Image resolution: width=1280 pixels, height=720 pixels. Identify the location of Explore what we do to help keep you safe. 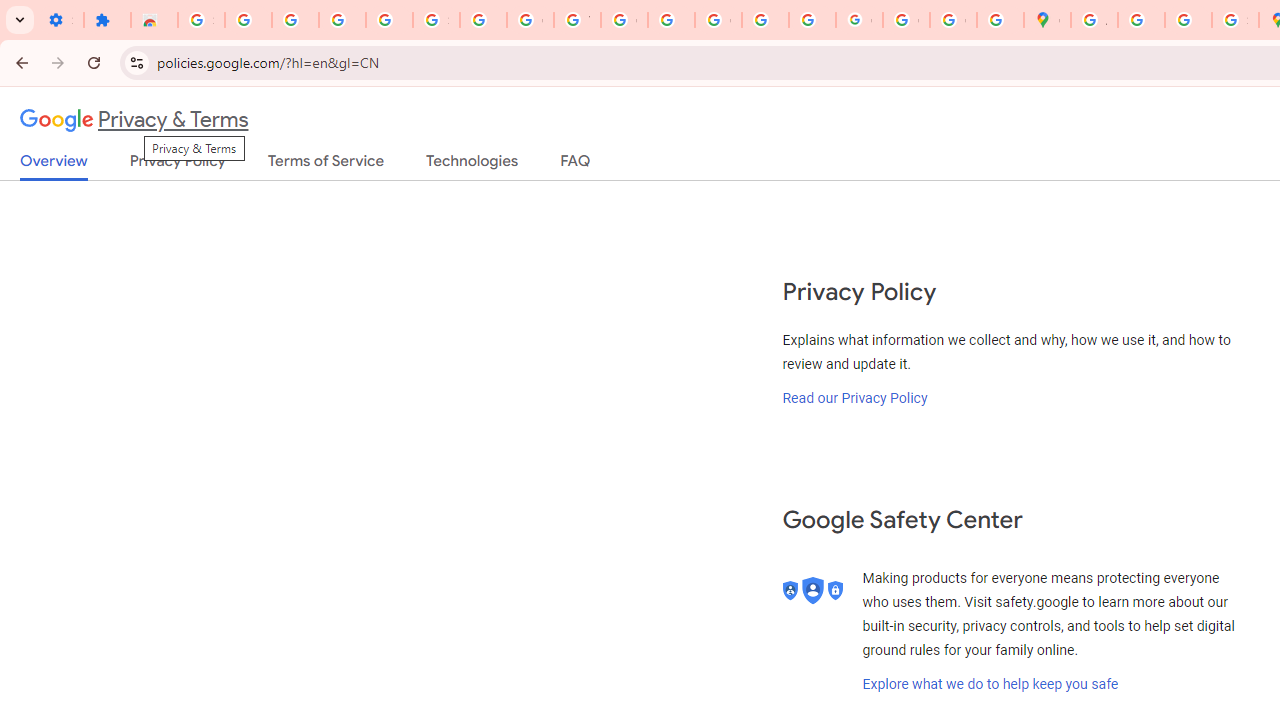
(990, 684).